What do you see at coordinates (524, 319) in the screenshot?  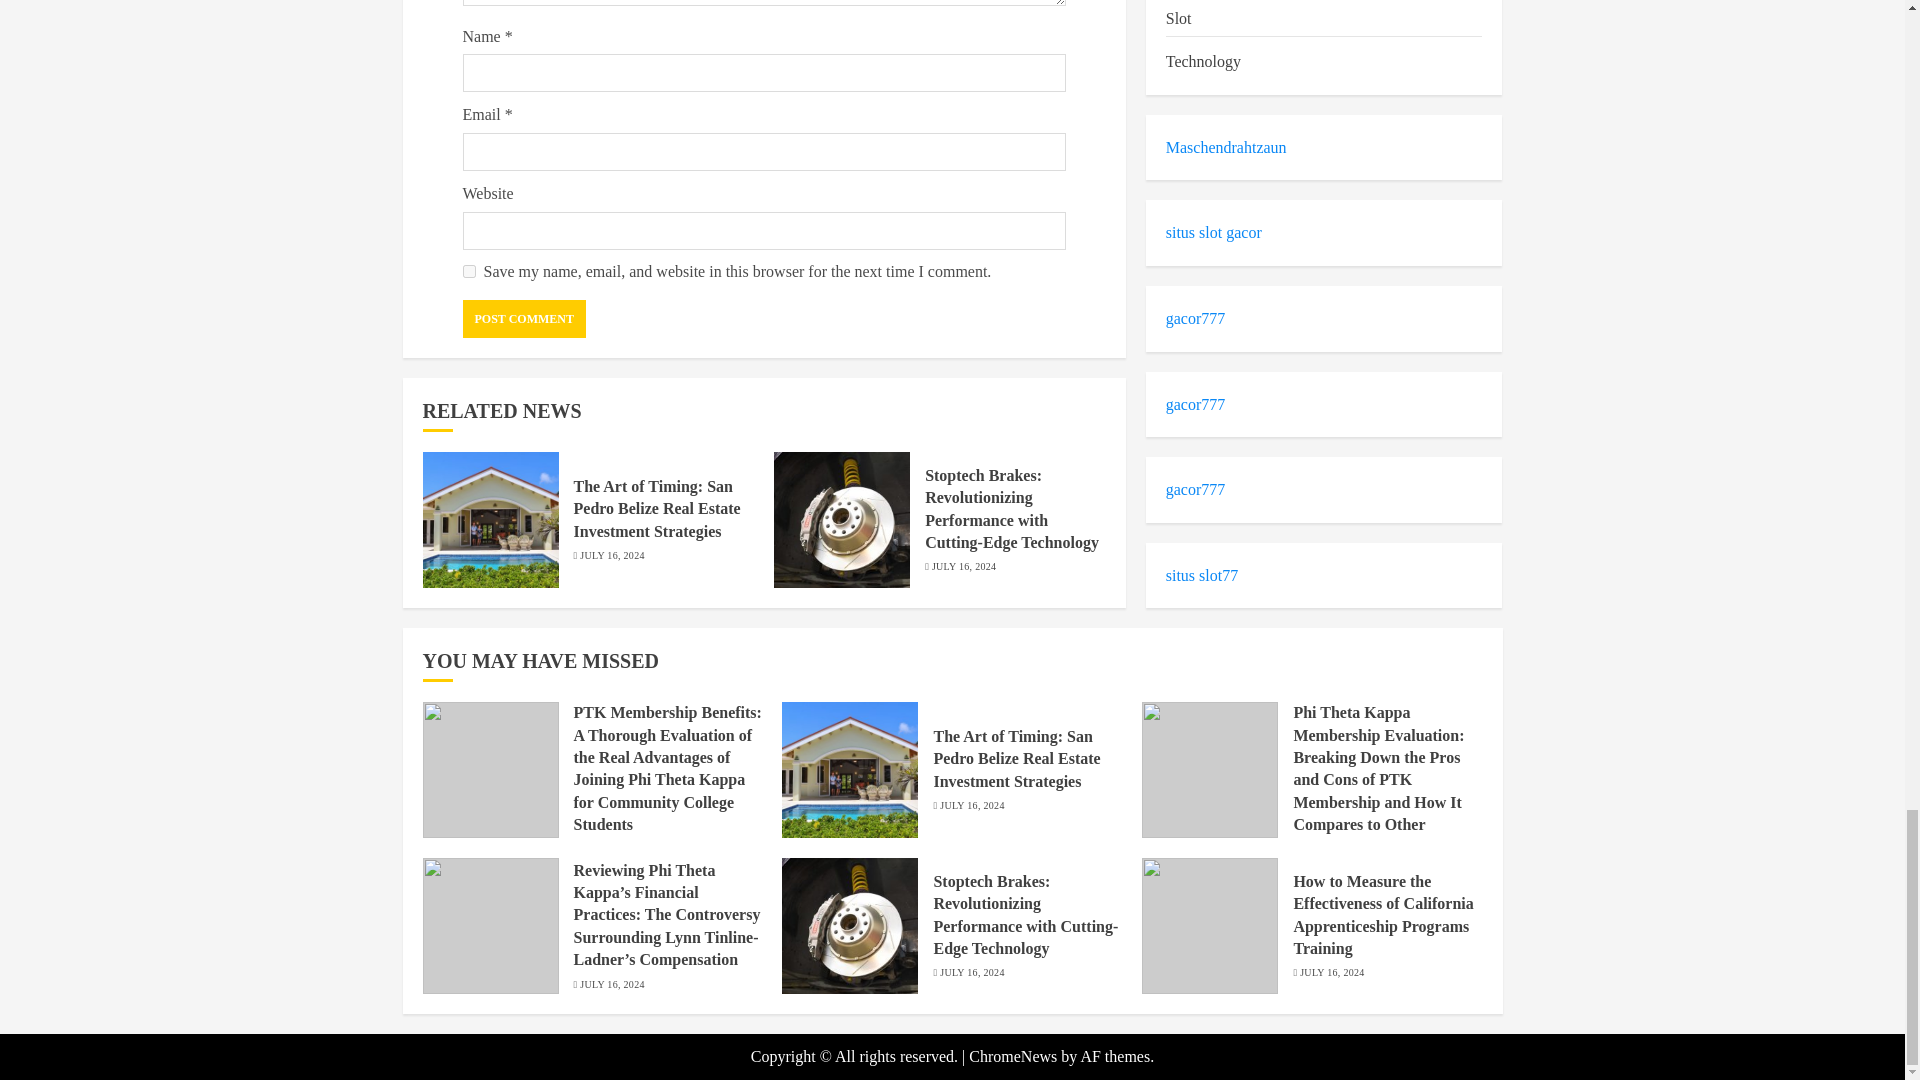 I see `Post Comment` at bounding box center [524, 319].